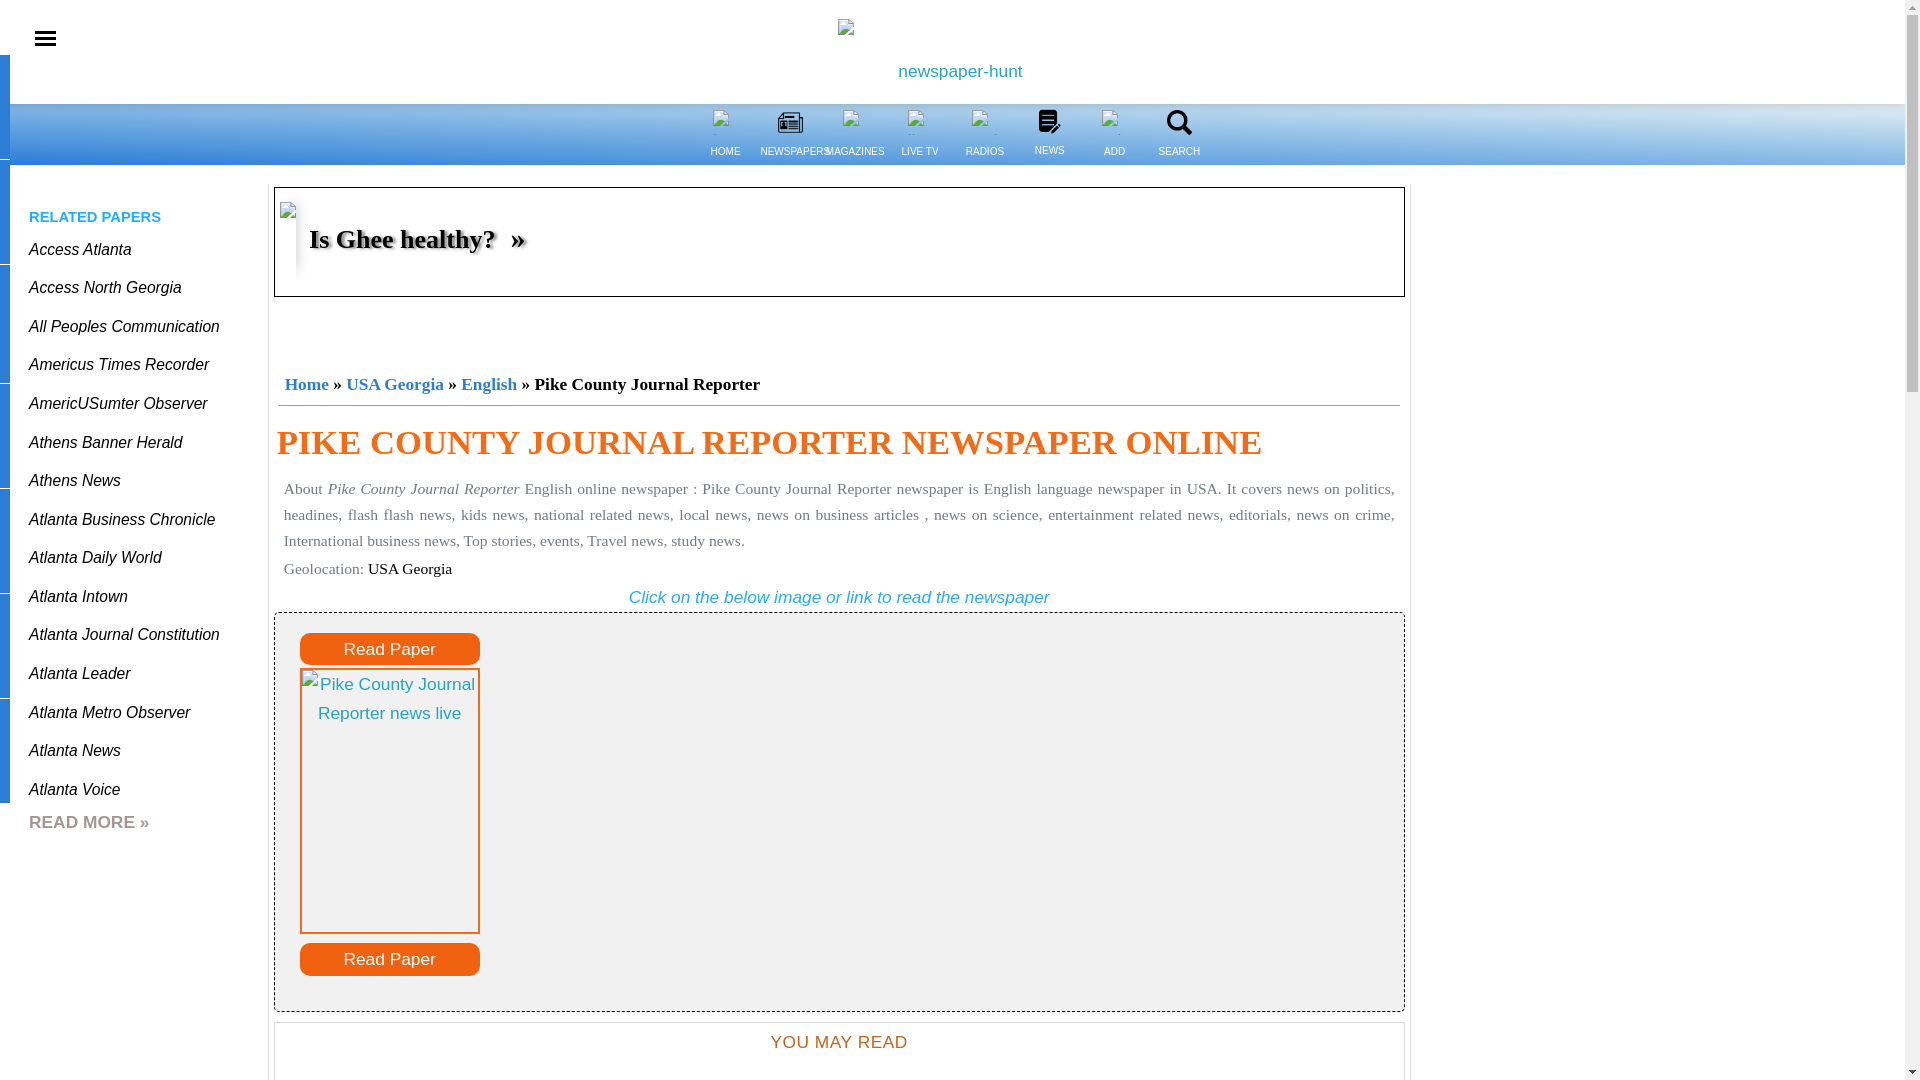 The image size is (1920, 1080). What do you see at coordinates (1048, 121) in the screenshot?
I see `NEWS` at bounding box center [1048, 121].